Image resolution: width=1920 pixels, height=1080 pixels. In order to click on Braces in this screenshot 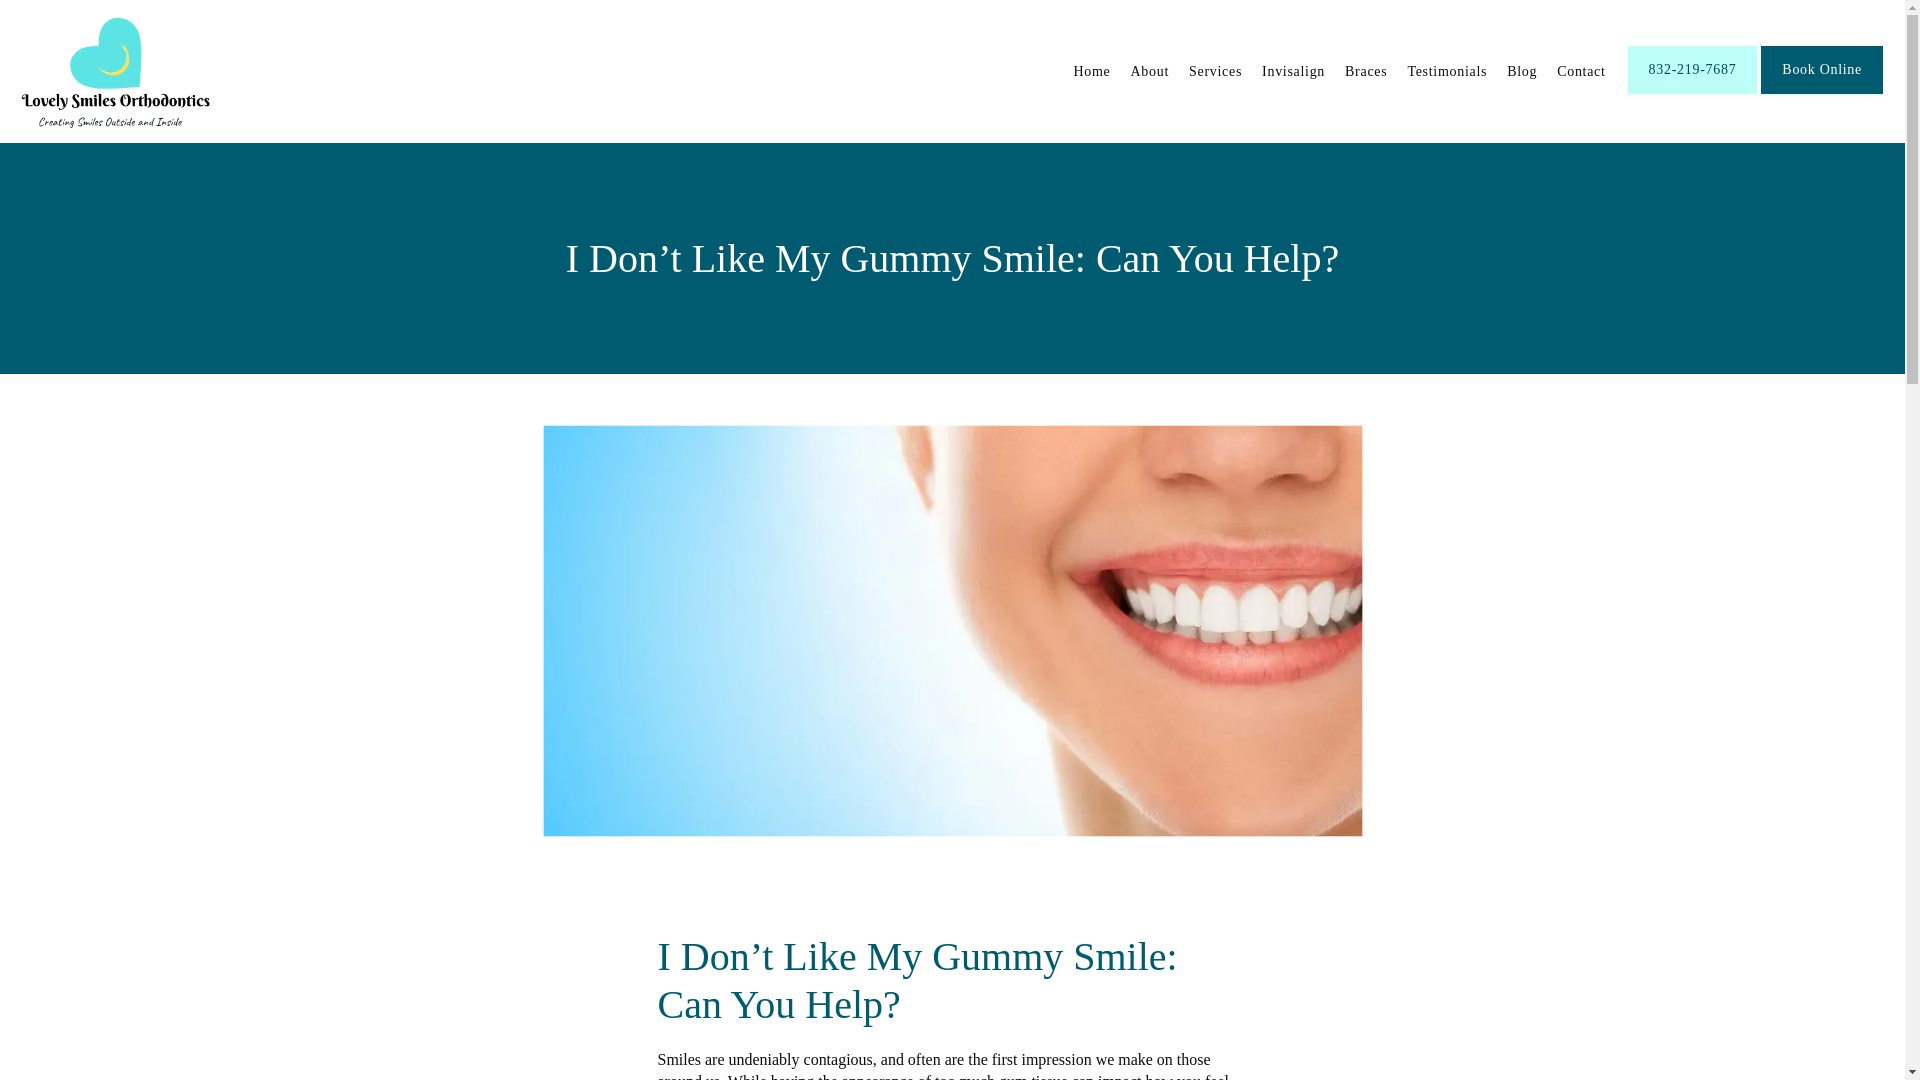, I will do `click(1366, 70)`.